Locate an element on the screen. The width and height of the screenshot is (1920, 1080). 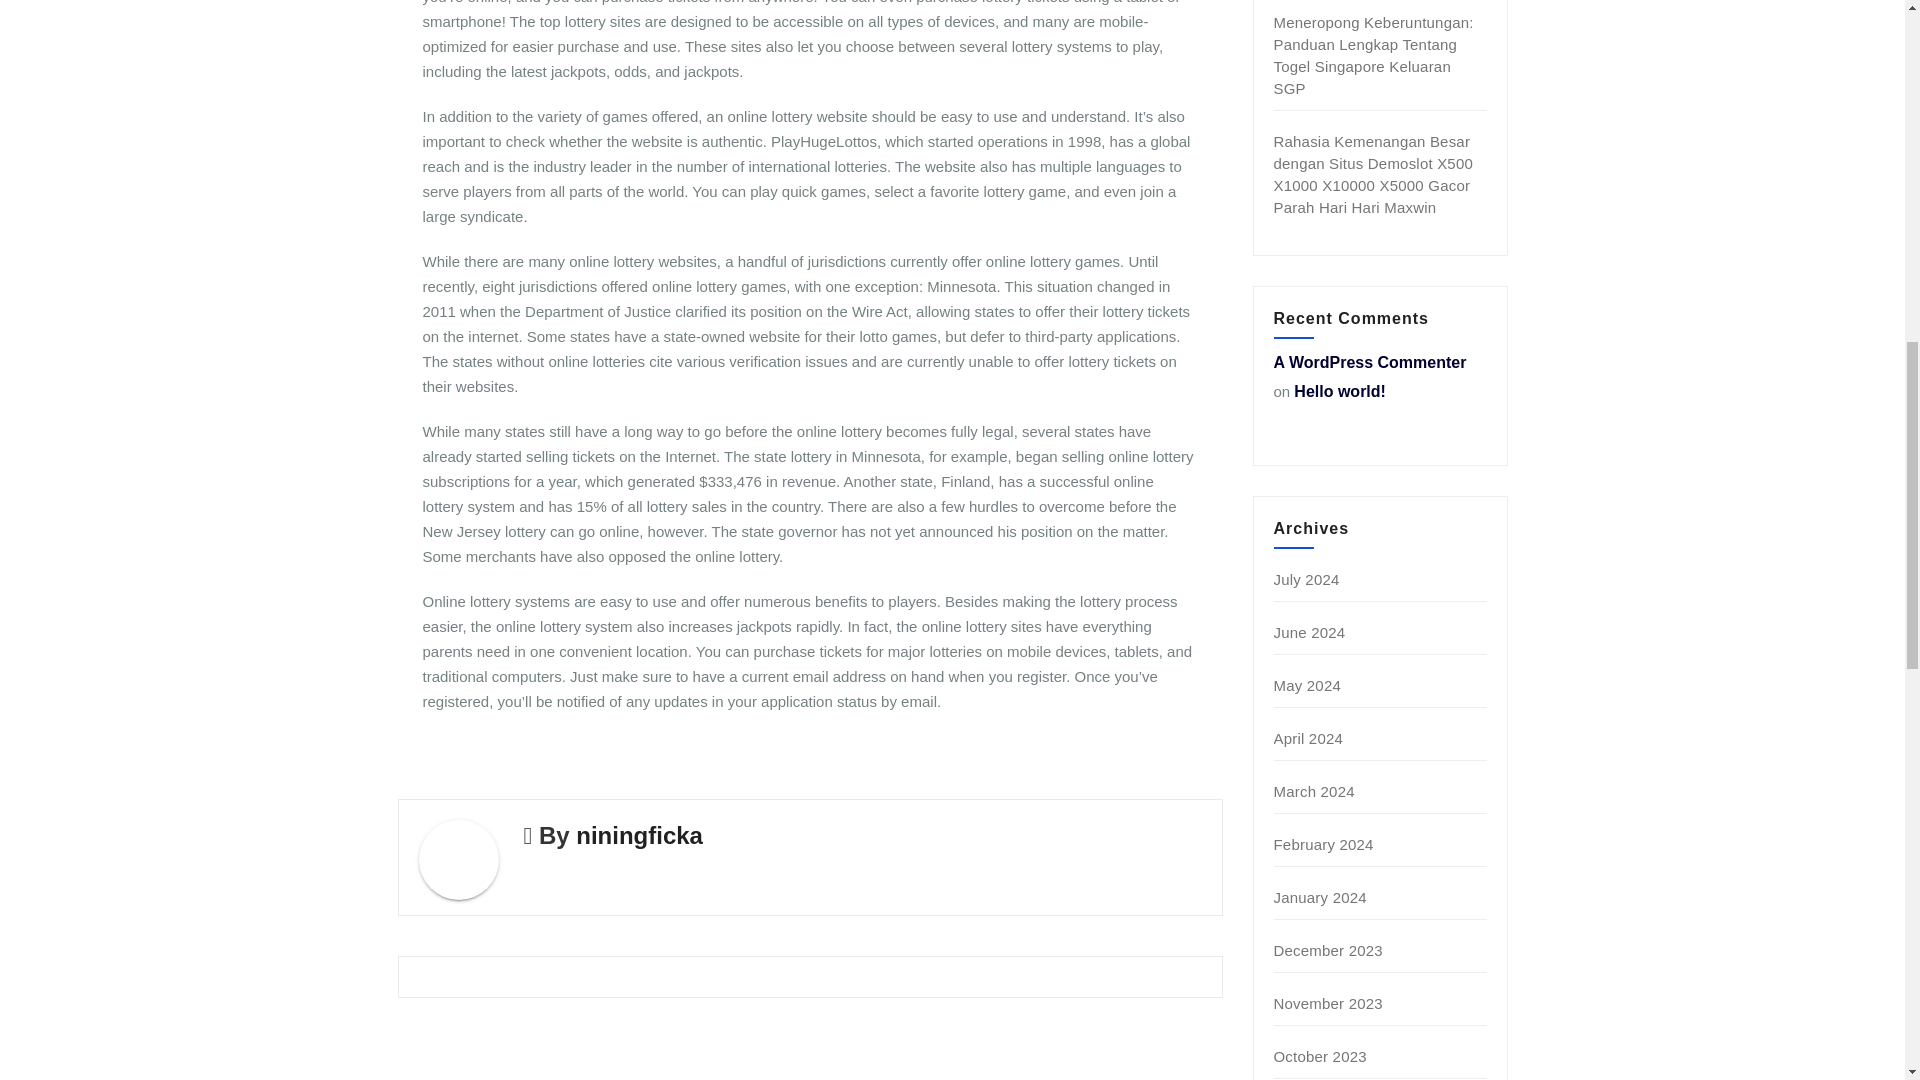
July 2024 is located at coordinates (1307, 579).